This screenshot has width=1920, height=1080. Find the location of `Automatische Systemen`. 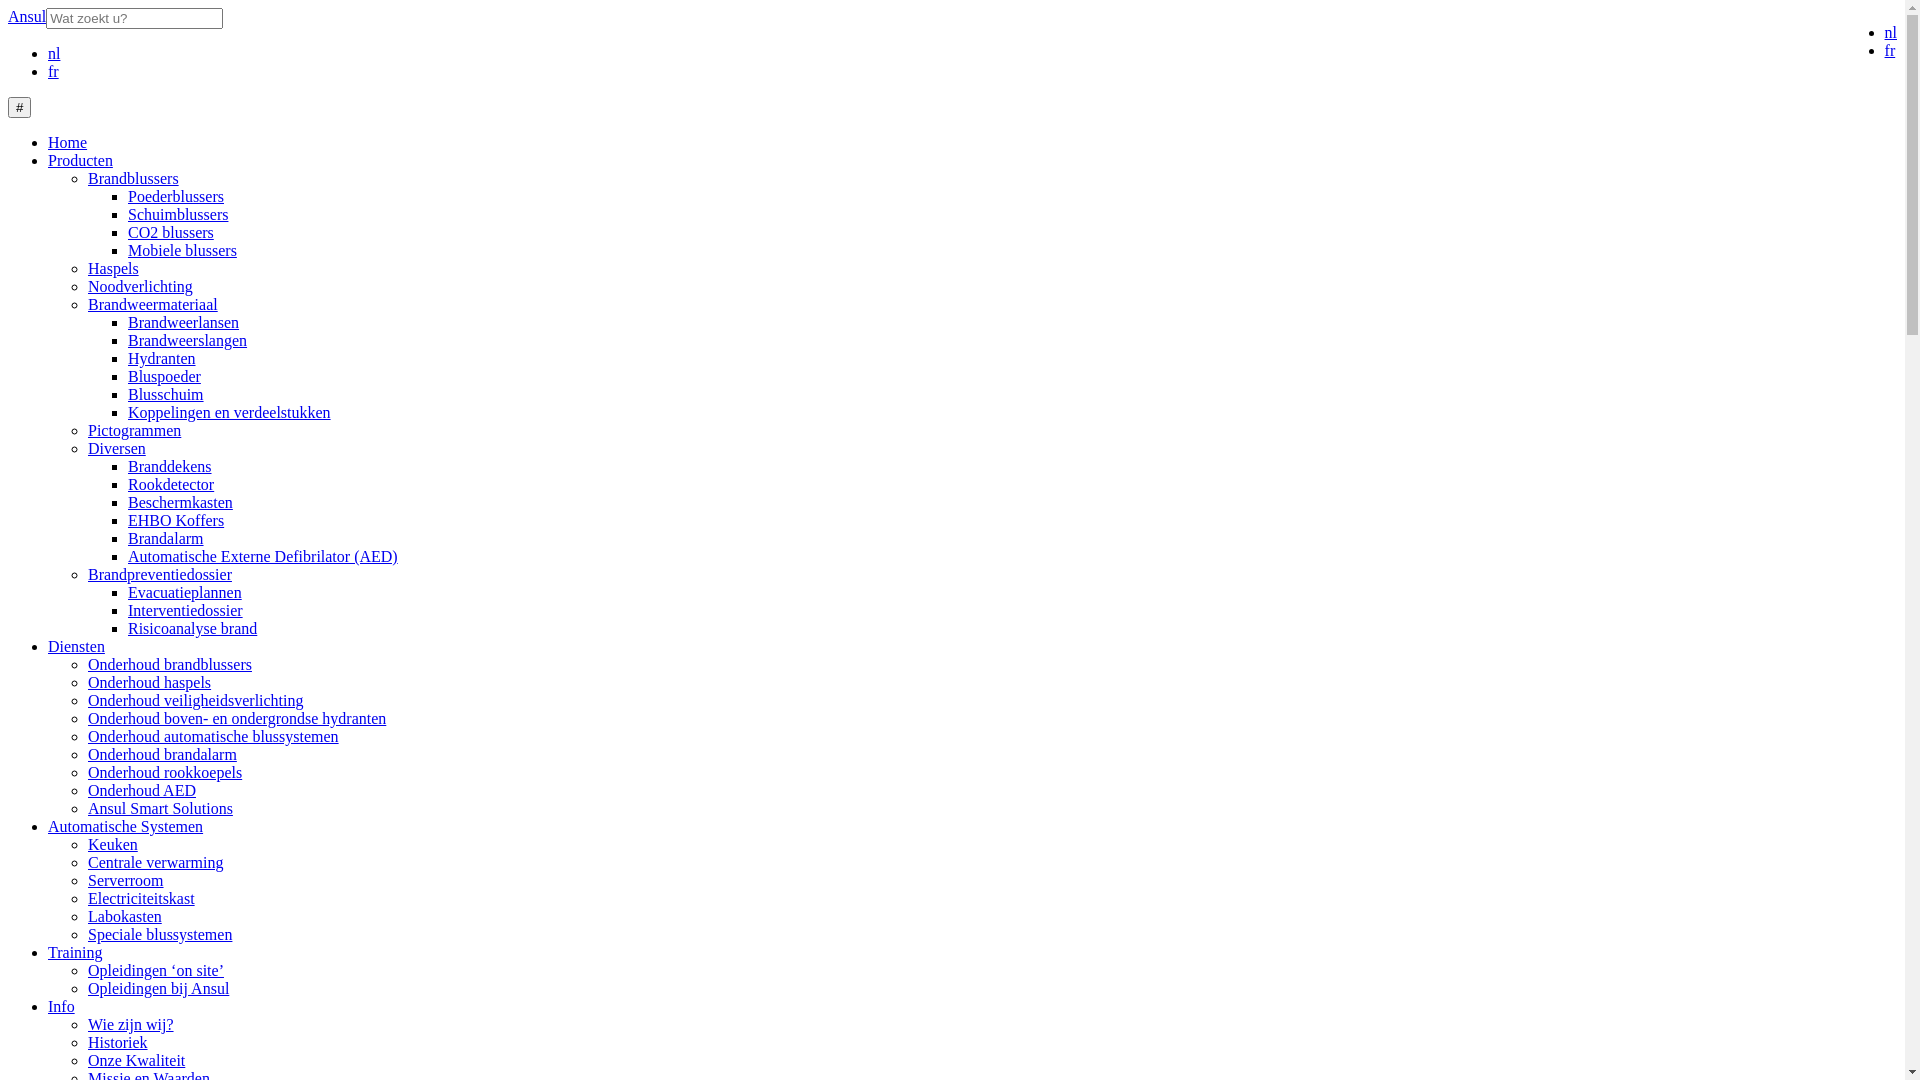

Automatische Systemen is located at coordinates (126, 826).